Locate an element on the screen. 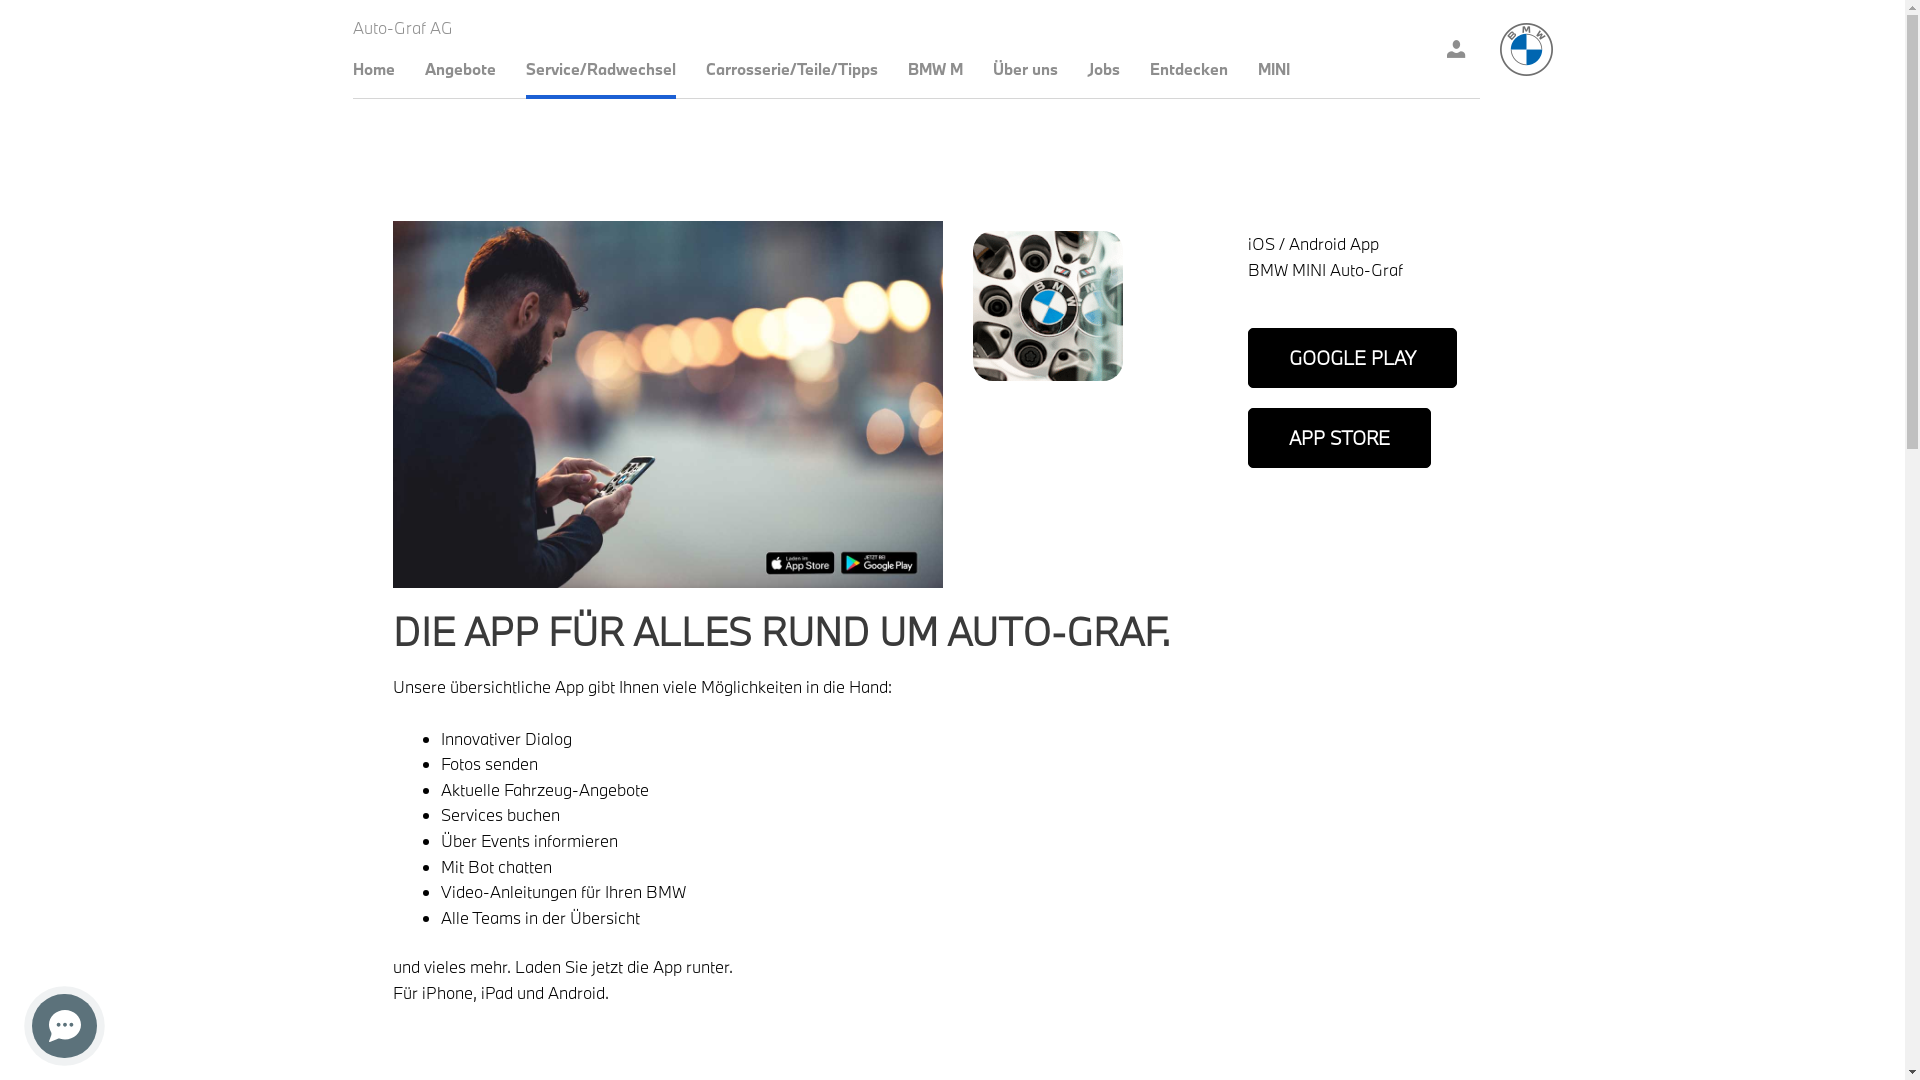 The width and height of the screenshot is (1920, 1080). Shopping Tool is located at coordinates (1456, 50).